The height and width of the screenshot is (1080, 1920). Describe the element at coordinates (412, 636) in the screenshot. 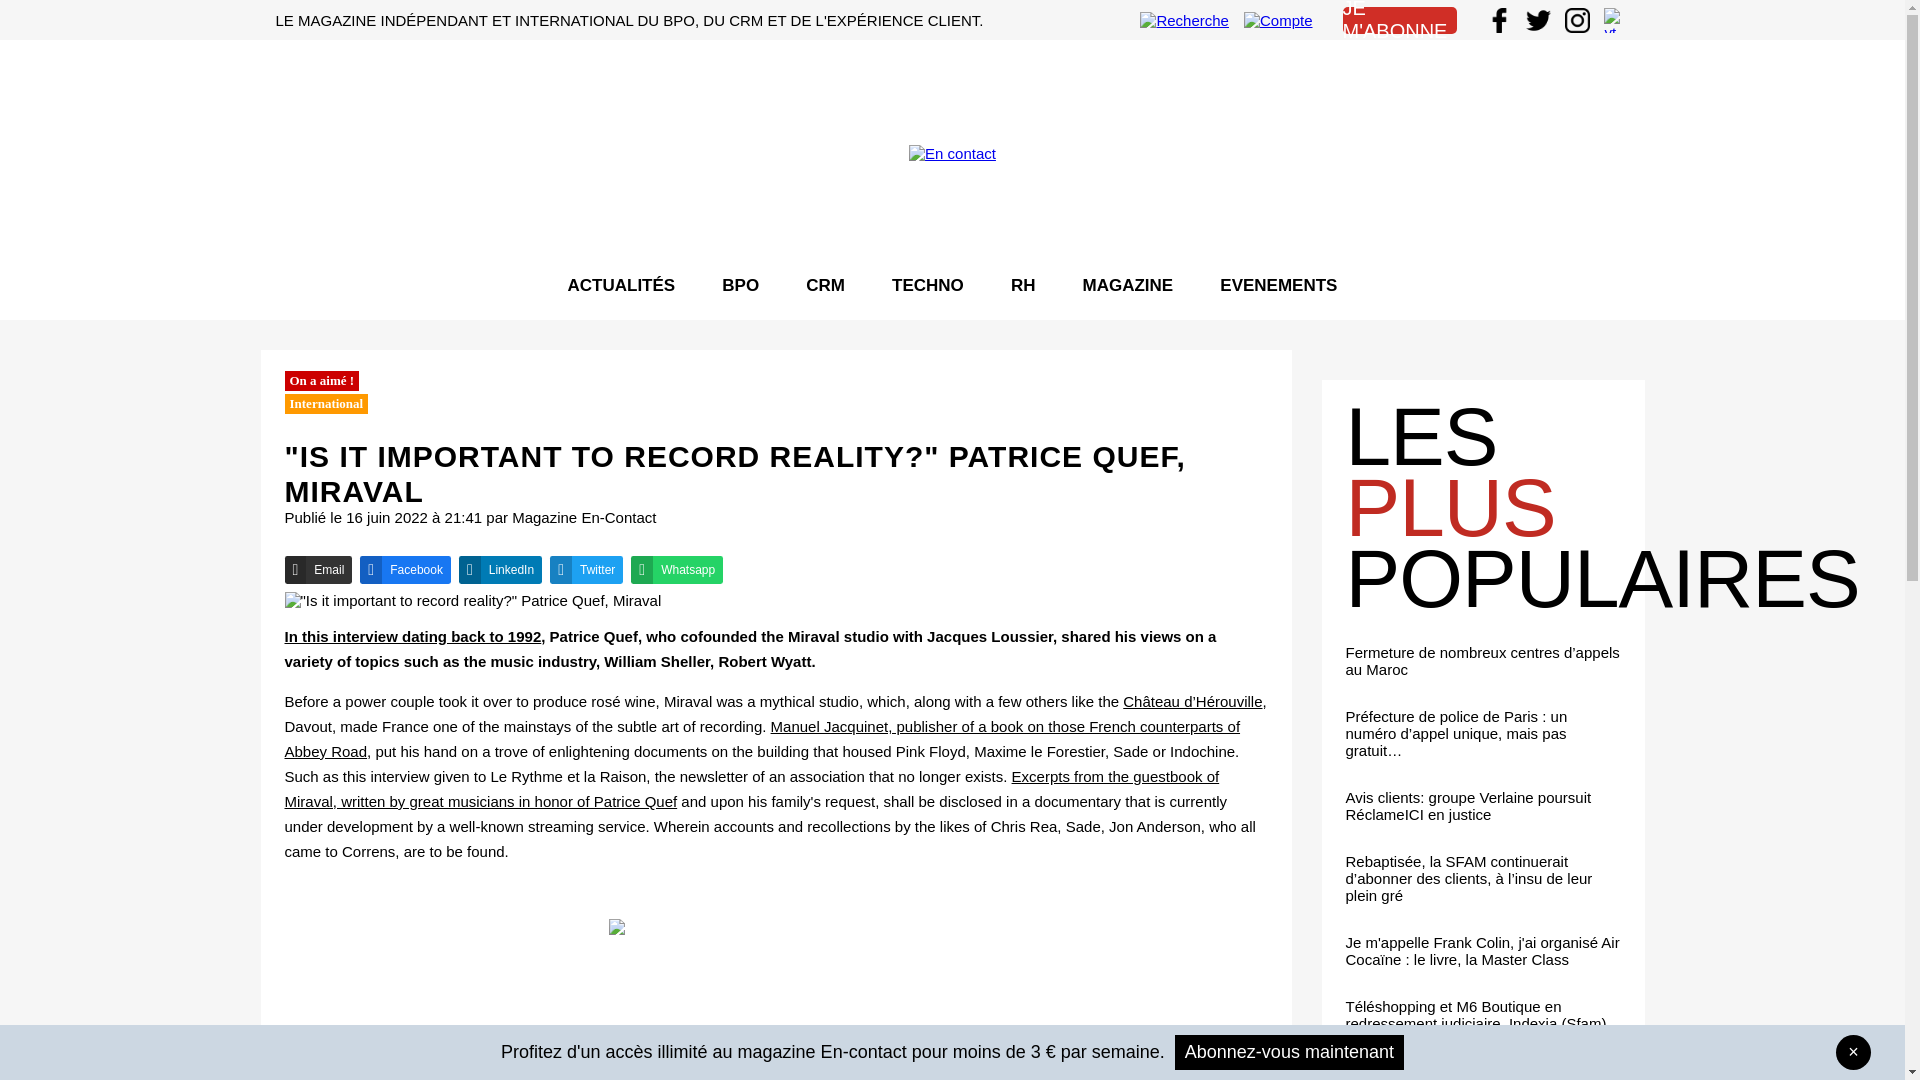

I see `In this interview dating back to 1992` at that location.